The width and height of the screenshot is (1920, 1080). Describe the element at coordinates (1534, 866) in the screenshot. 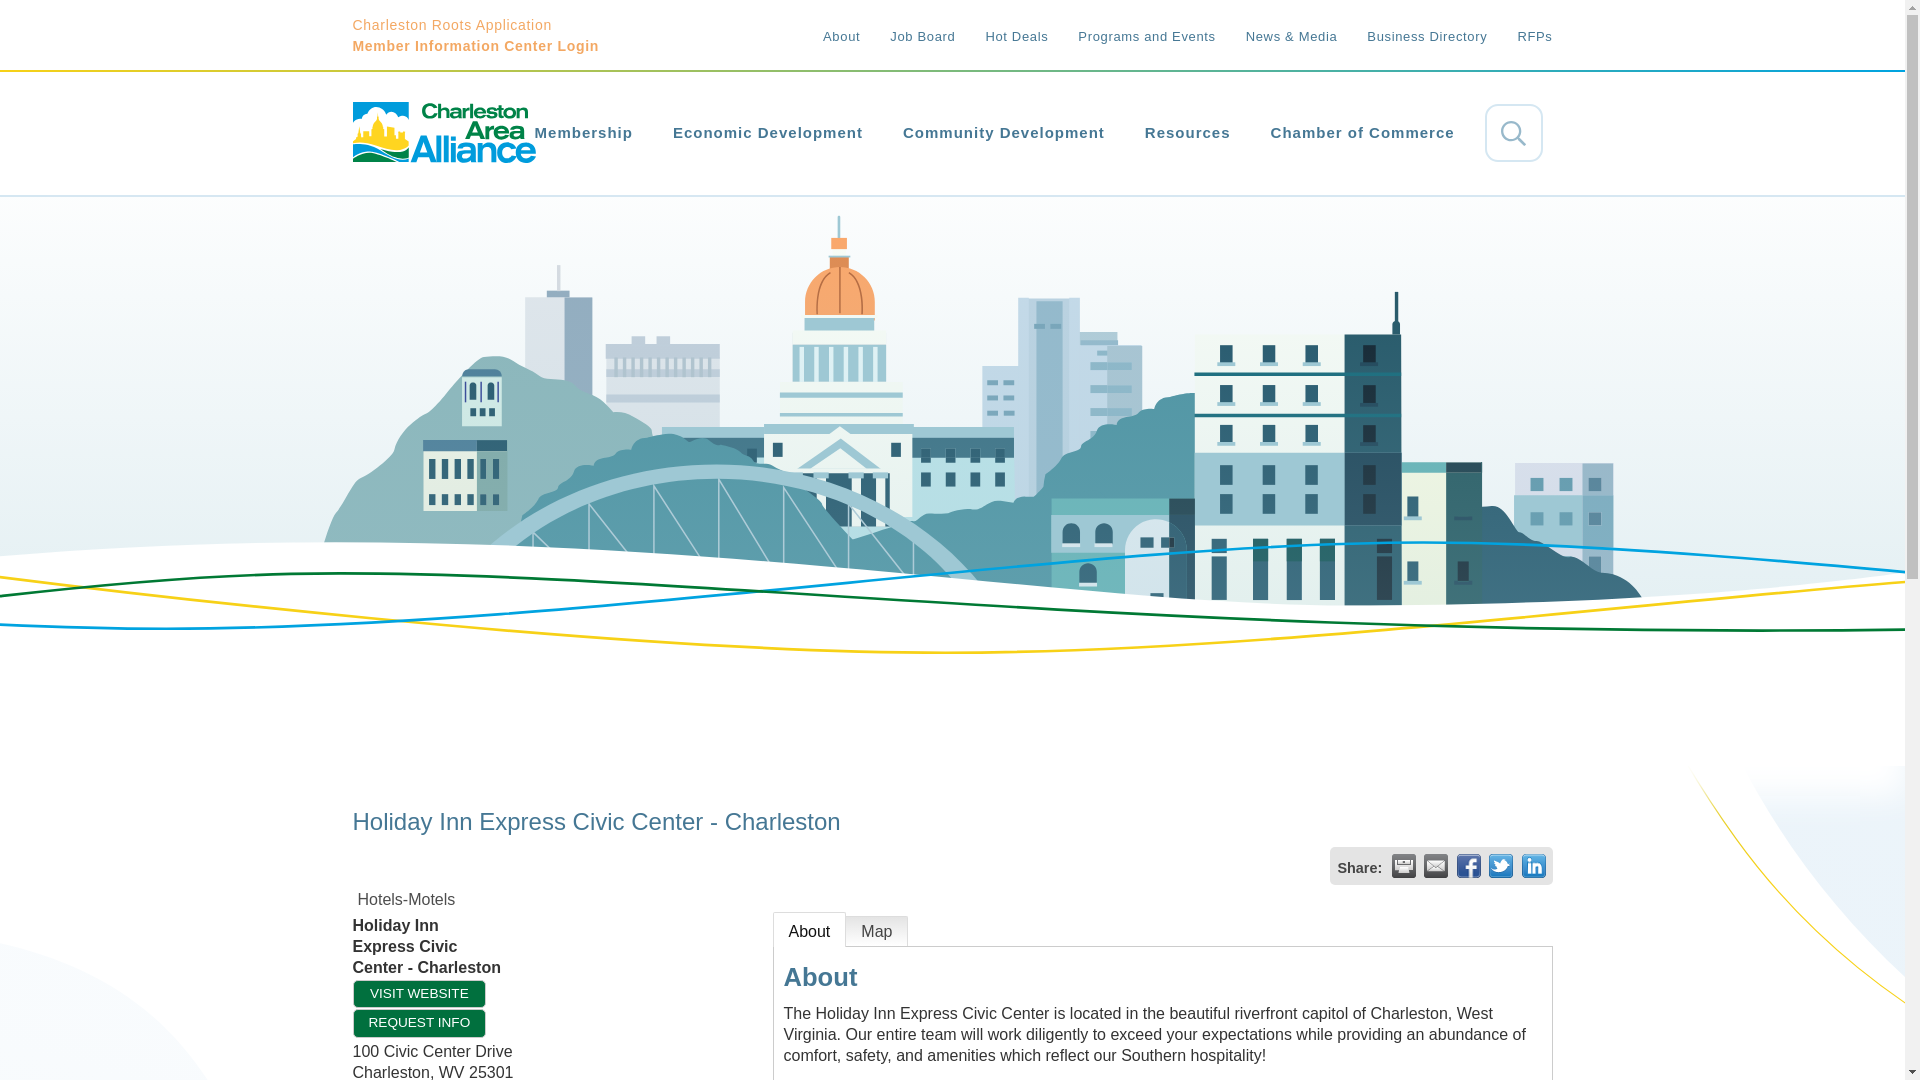

I see `Share on LinkedIn` at that location.